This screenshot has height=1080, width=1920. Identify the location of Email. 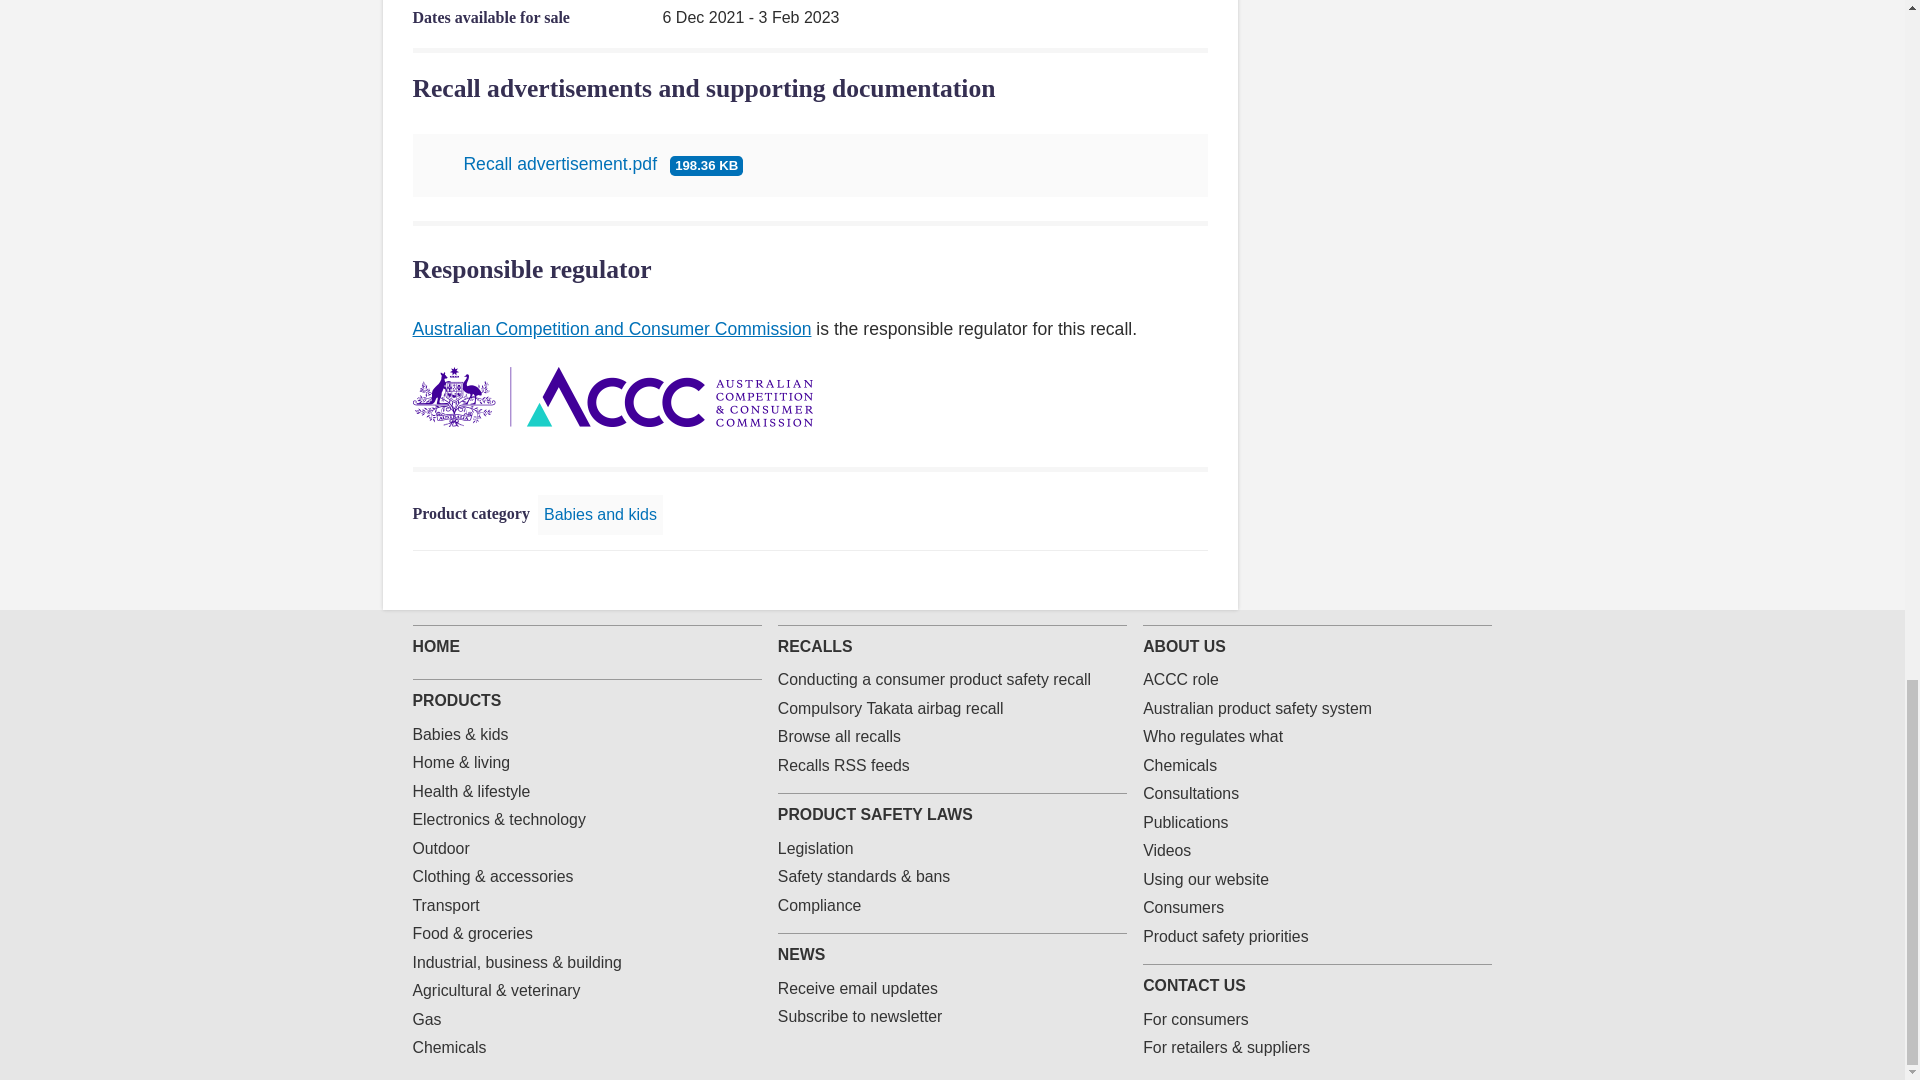
(1164, 580).